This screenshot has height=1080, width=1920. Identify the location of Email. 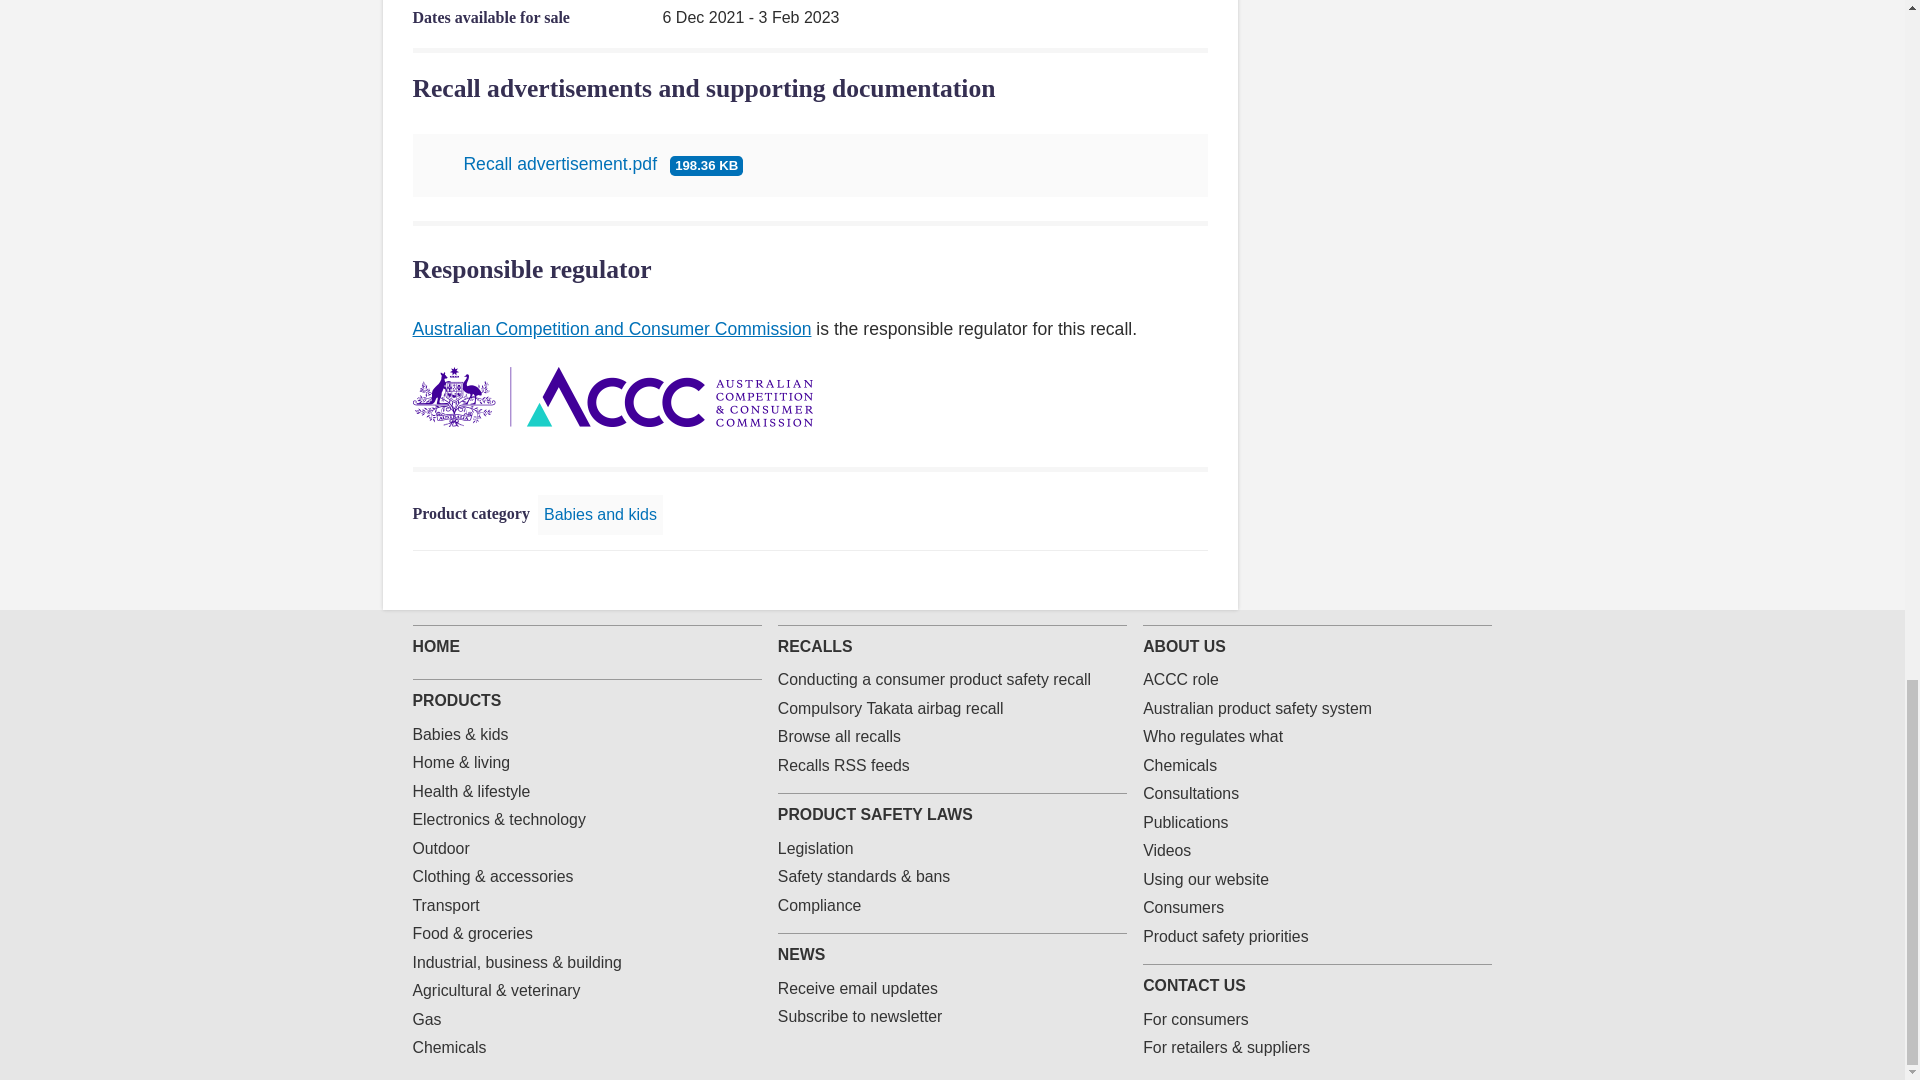
(1164, 580).